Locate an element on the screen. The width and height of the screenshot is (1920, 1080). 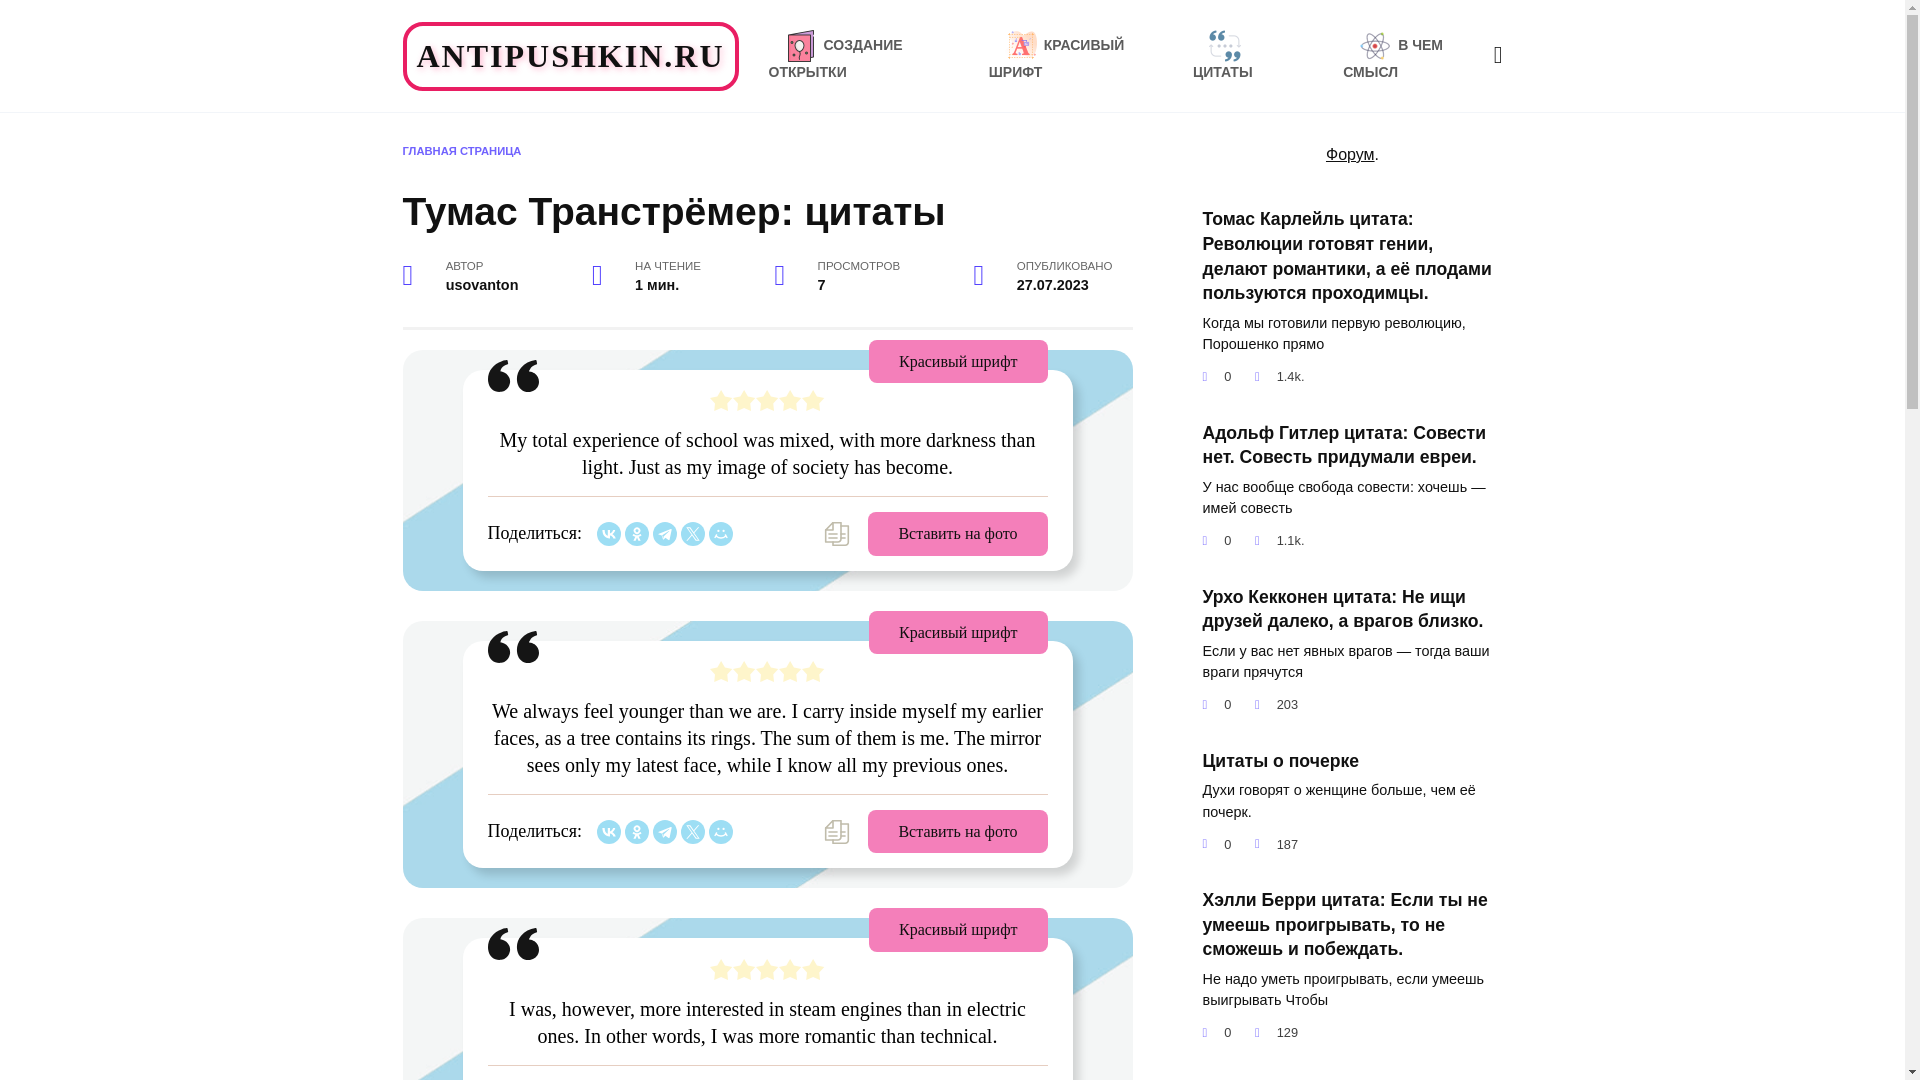
Telegram is located at coordinates (664, 831).